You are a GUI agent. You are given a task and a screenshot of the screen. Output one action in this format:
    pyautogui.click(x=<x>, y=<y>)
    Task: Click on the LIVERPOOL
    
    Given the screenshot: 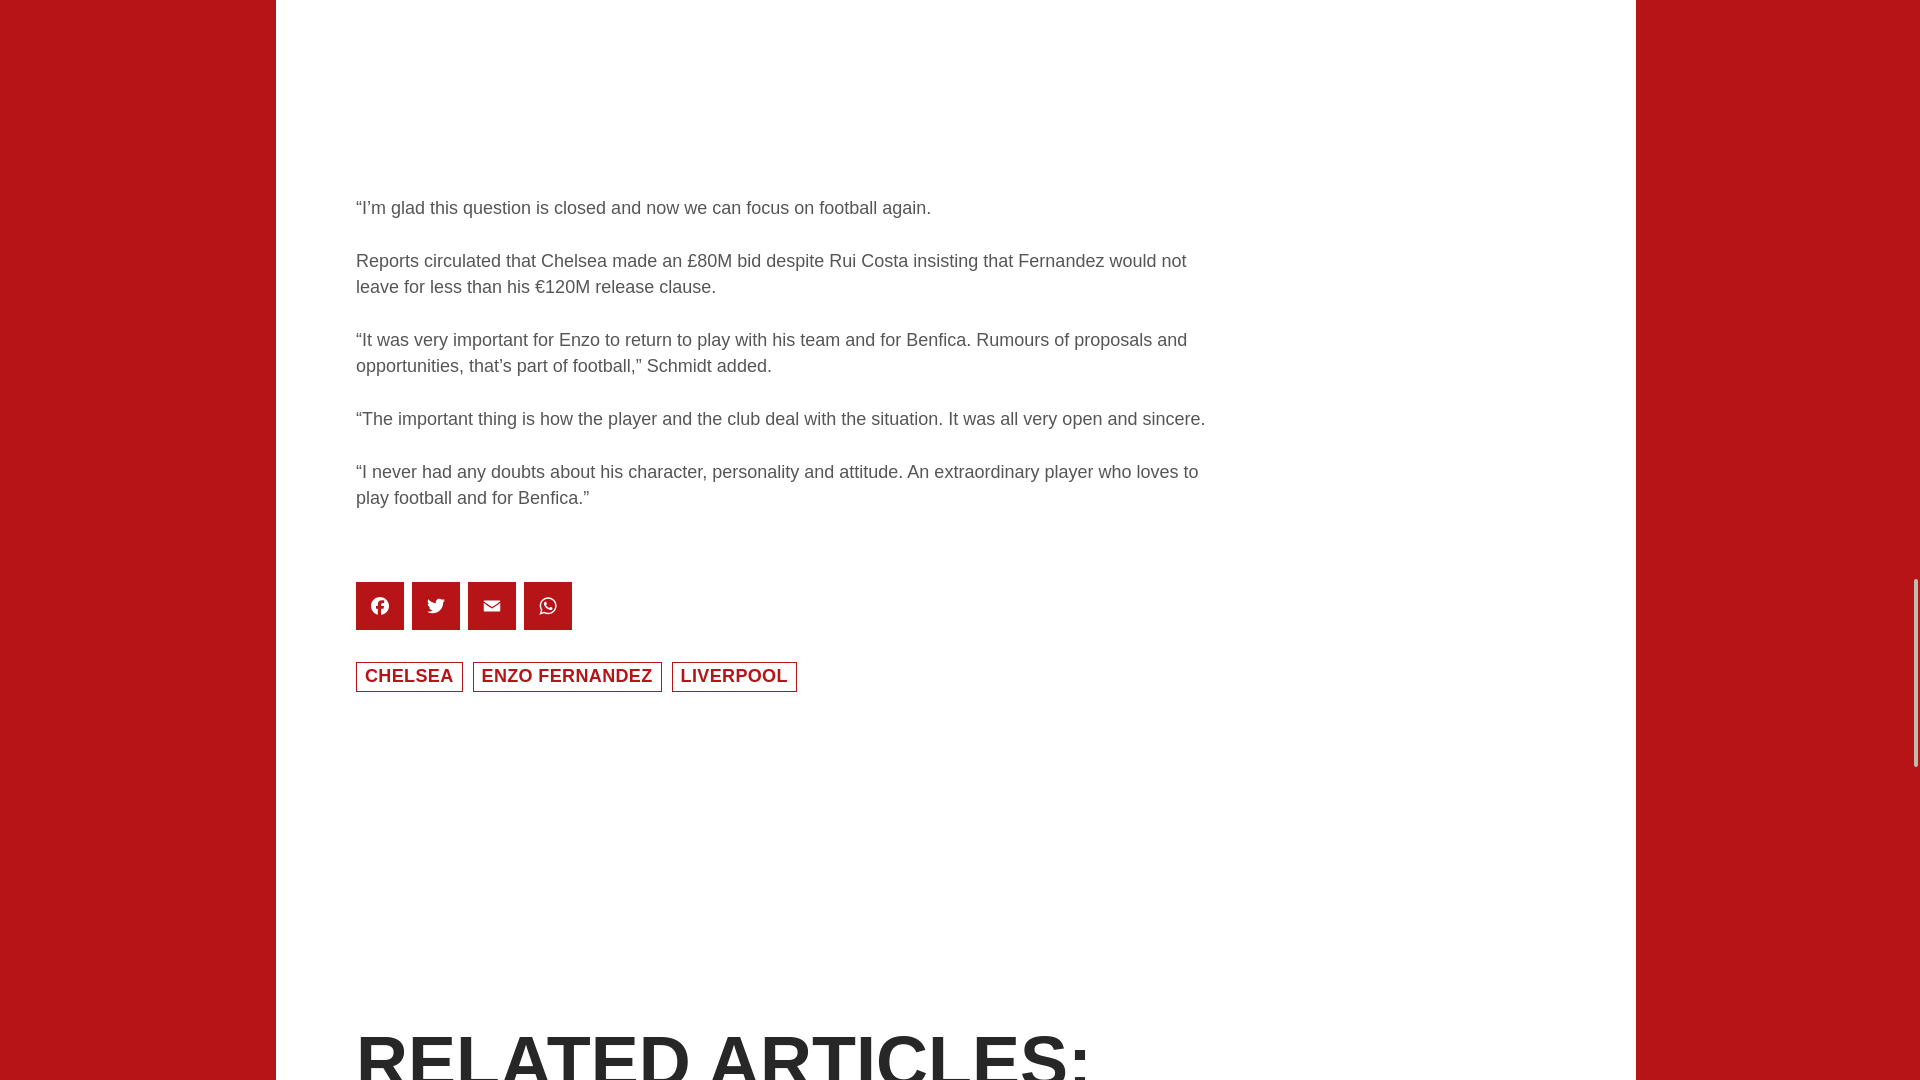 What is the action you would take?
    pyautogui.click(x=734, y=677)
    